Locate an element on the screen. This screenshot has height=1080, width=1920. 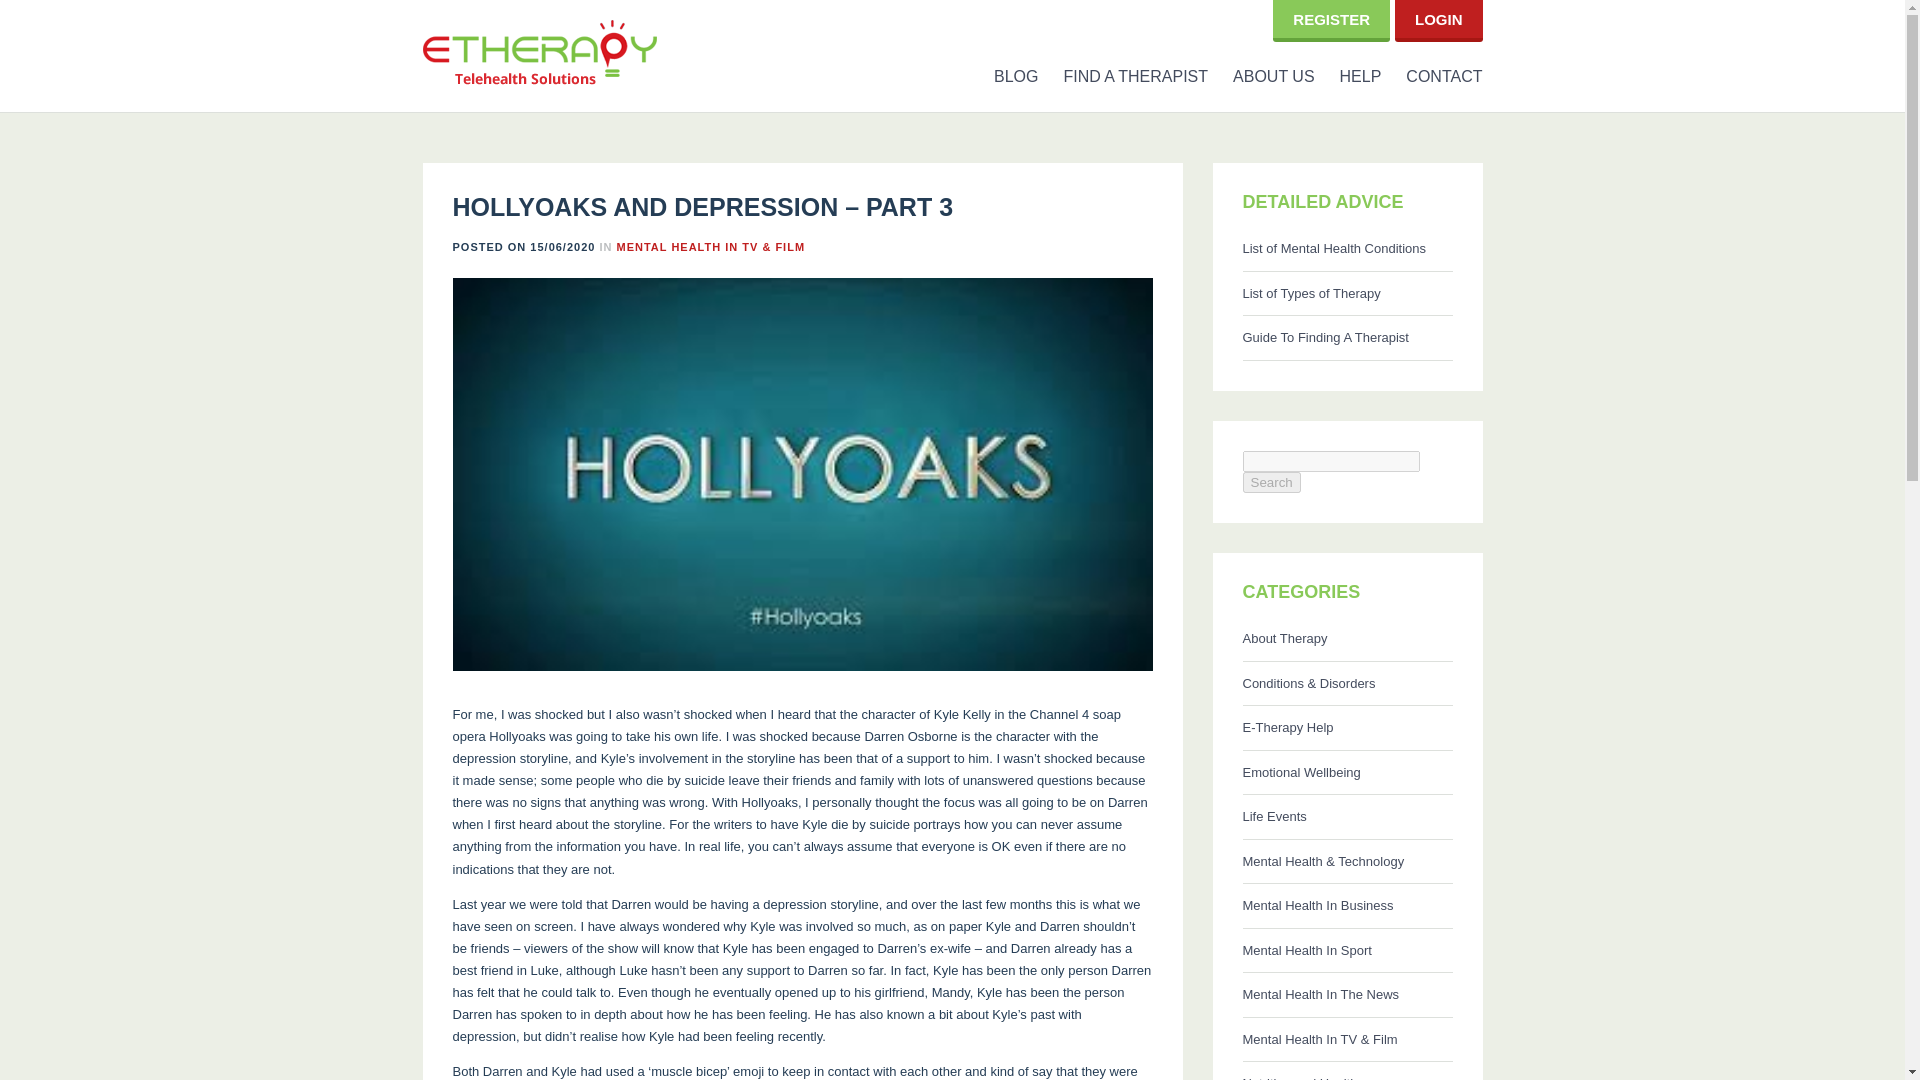
LOGIN is located at coordinates (1439, 19).